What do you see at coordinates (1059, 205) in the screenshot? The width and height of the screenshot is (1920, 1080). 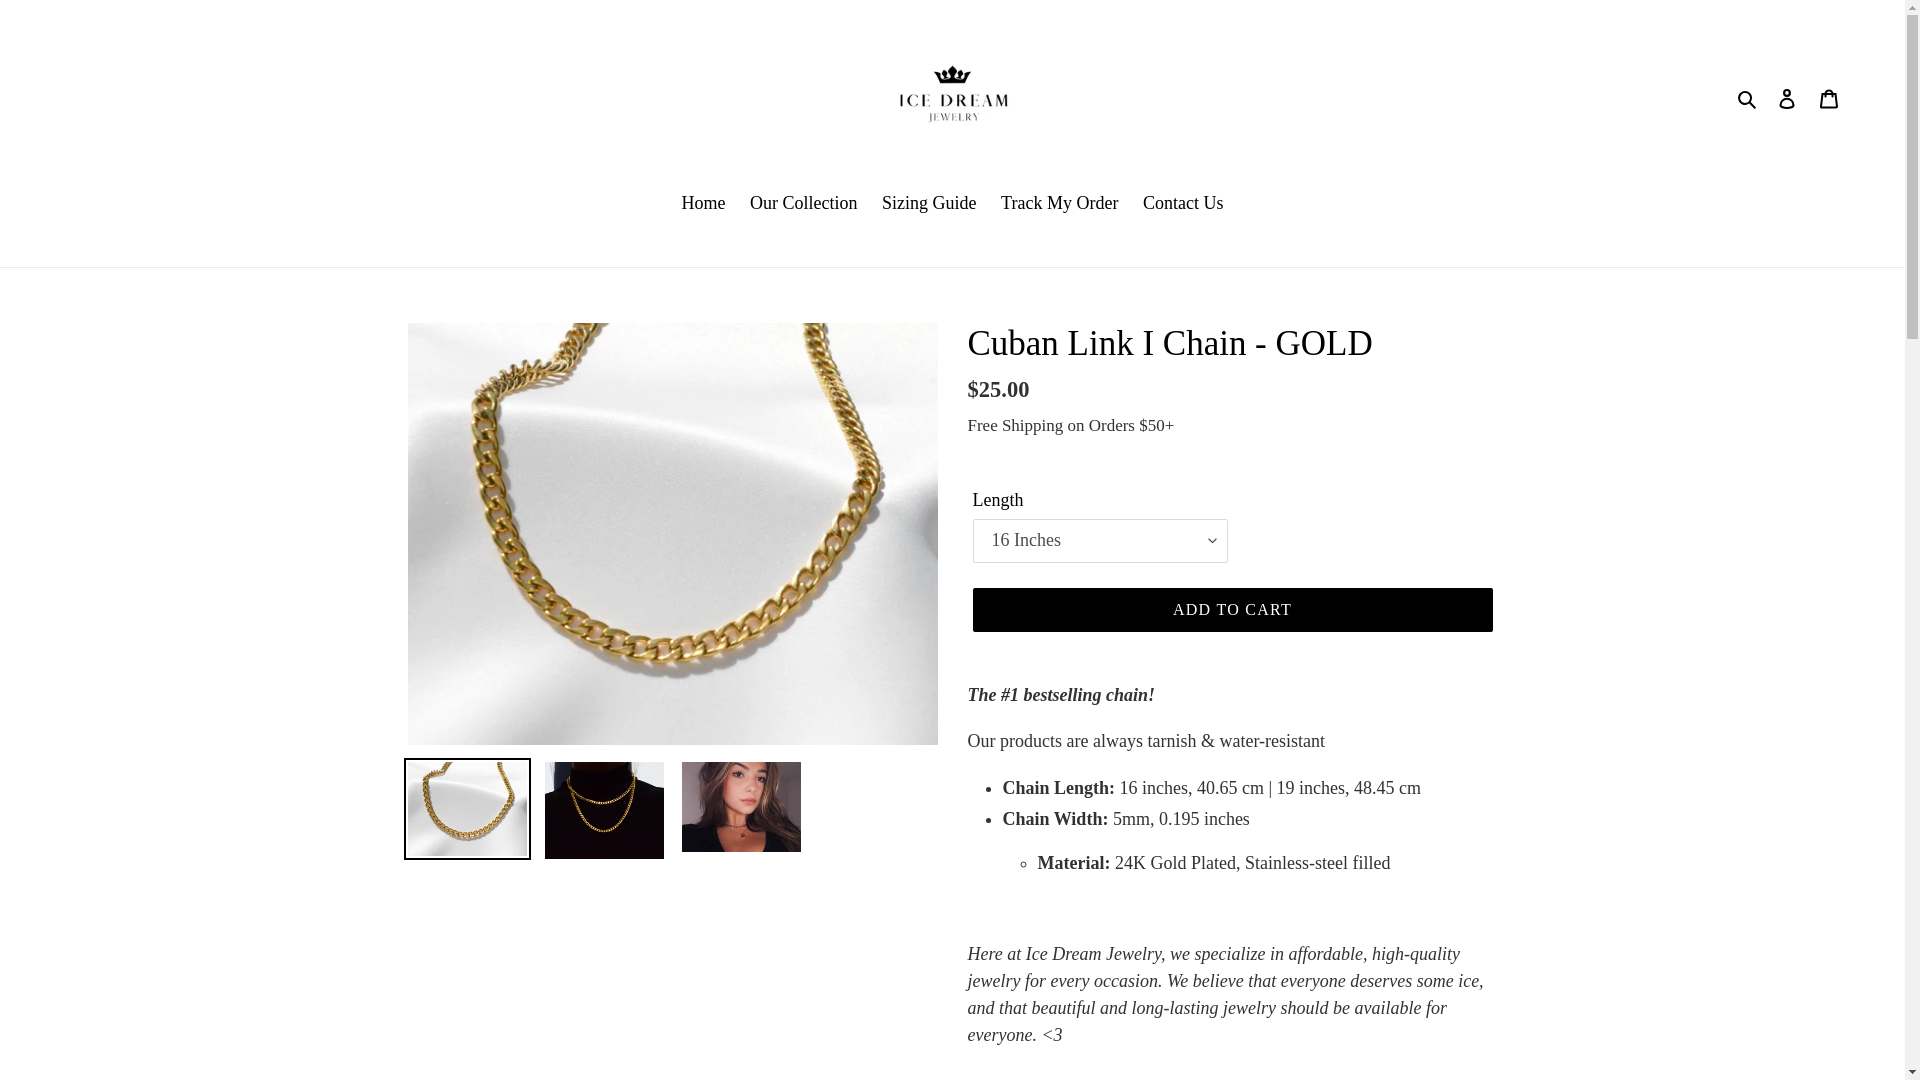 I see `Track My Order` at bounding box center [1059, 205].